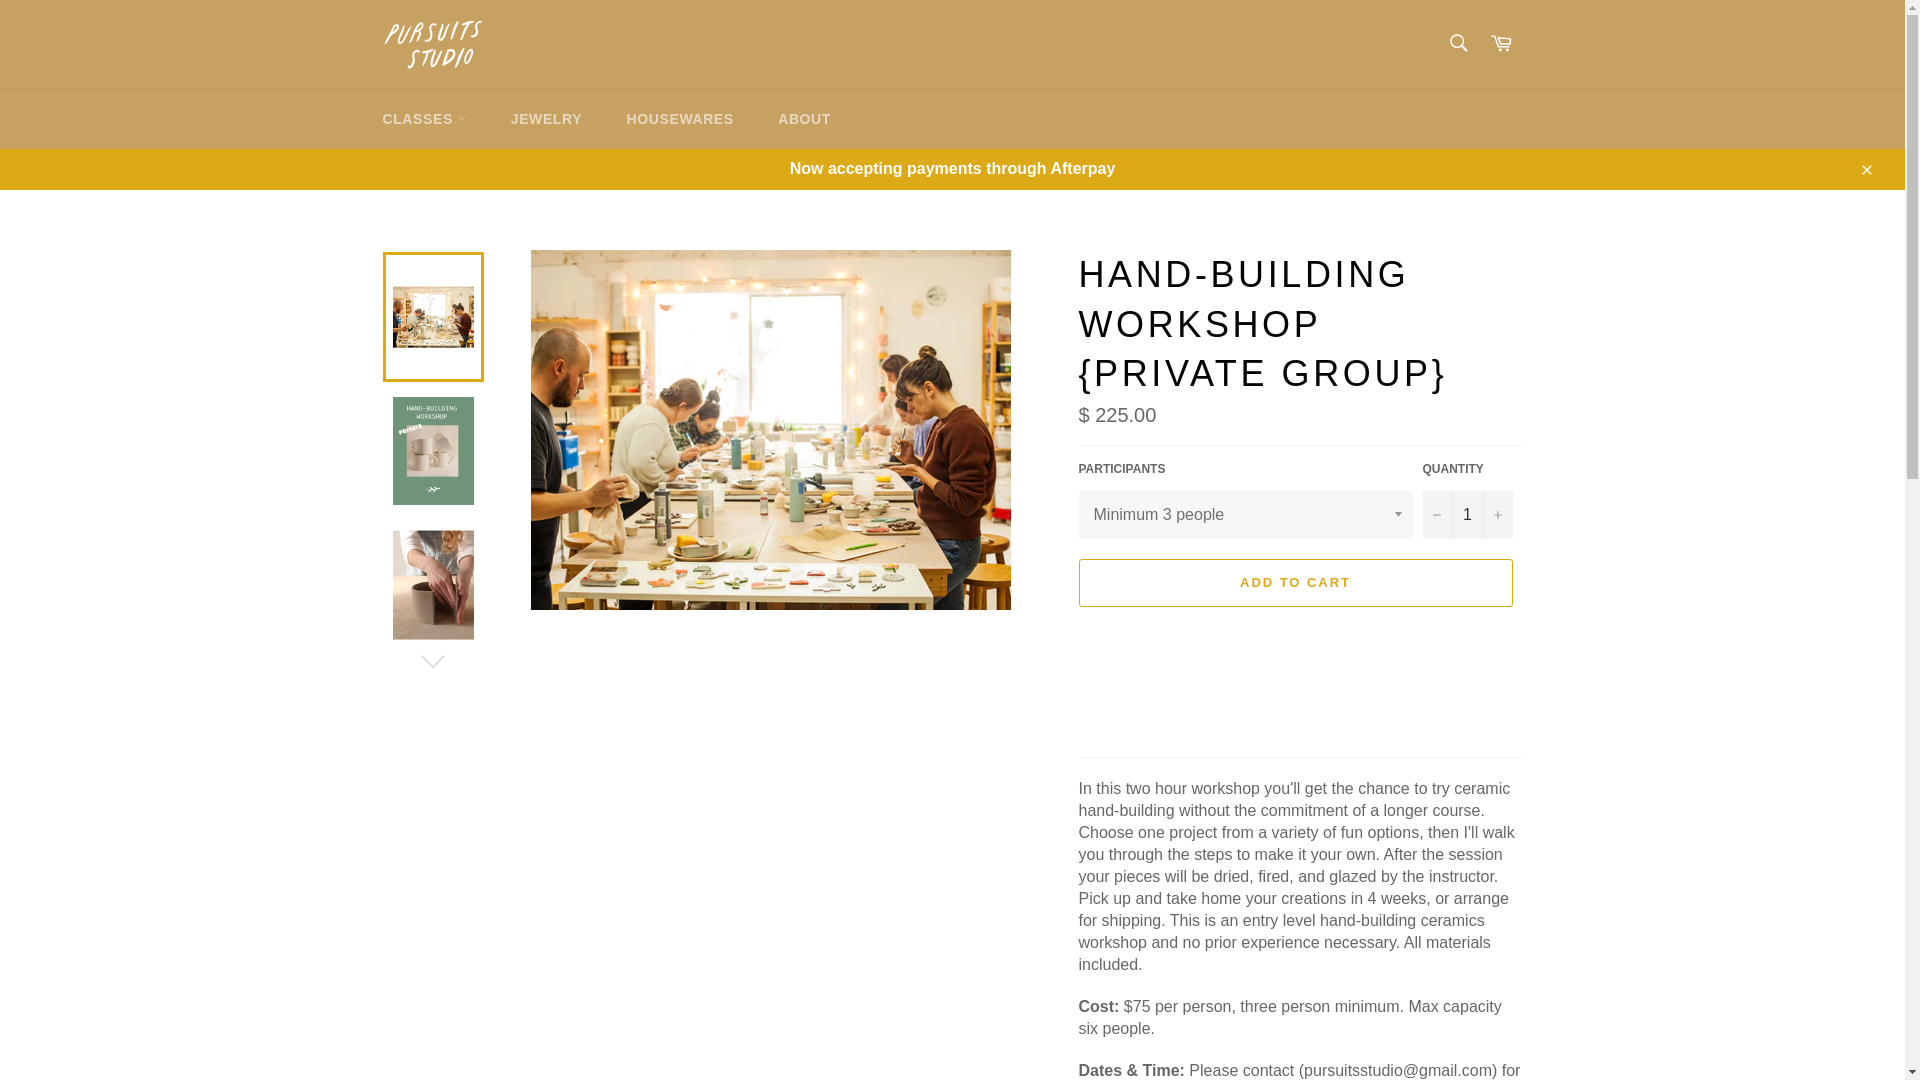 This screenshot has width=1920, height=1080. Describe the element at coordinates (1467, 514) in the screenshot. I see `1` at that location.